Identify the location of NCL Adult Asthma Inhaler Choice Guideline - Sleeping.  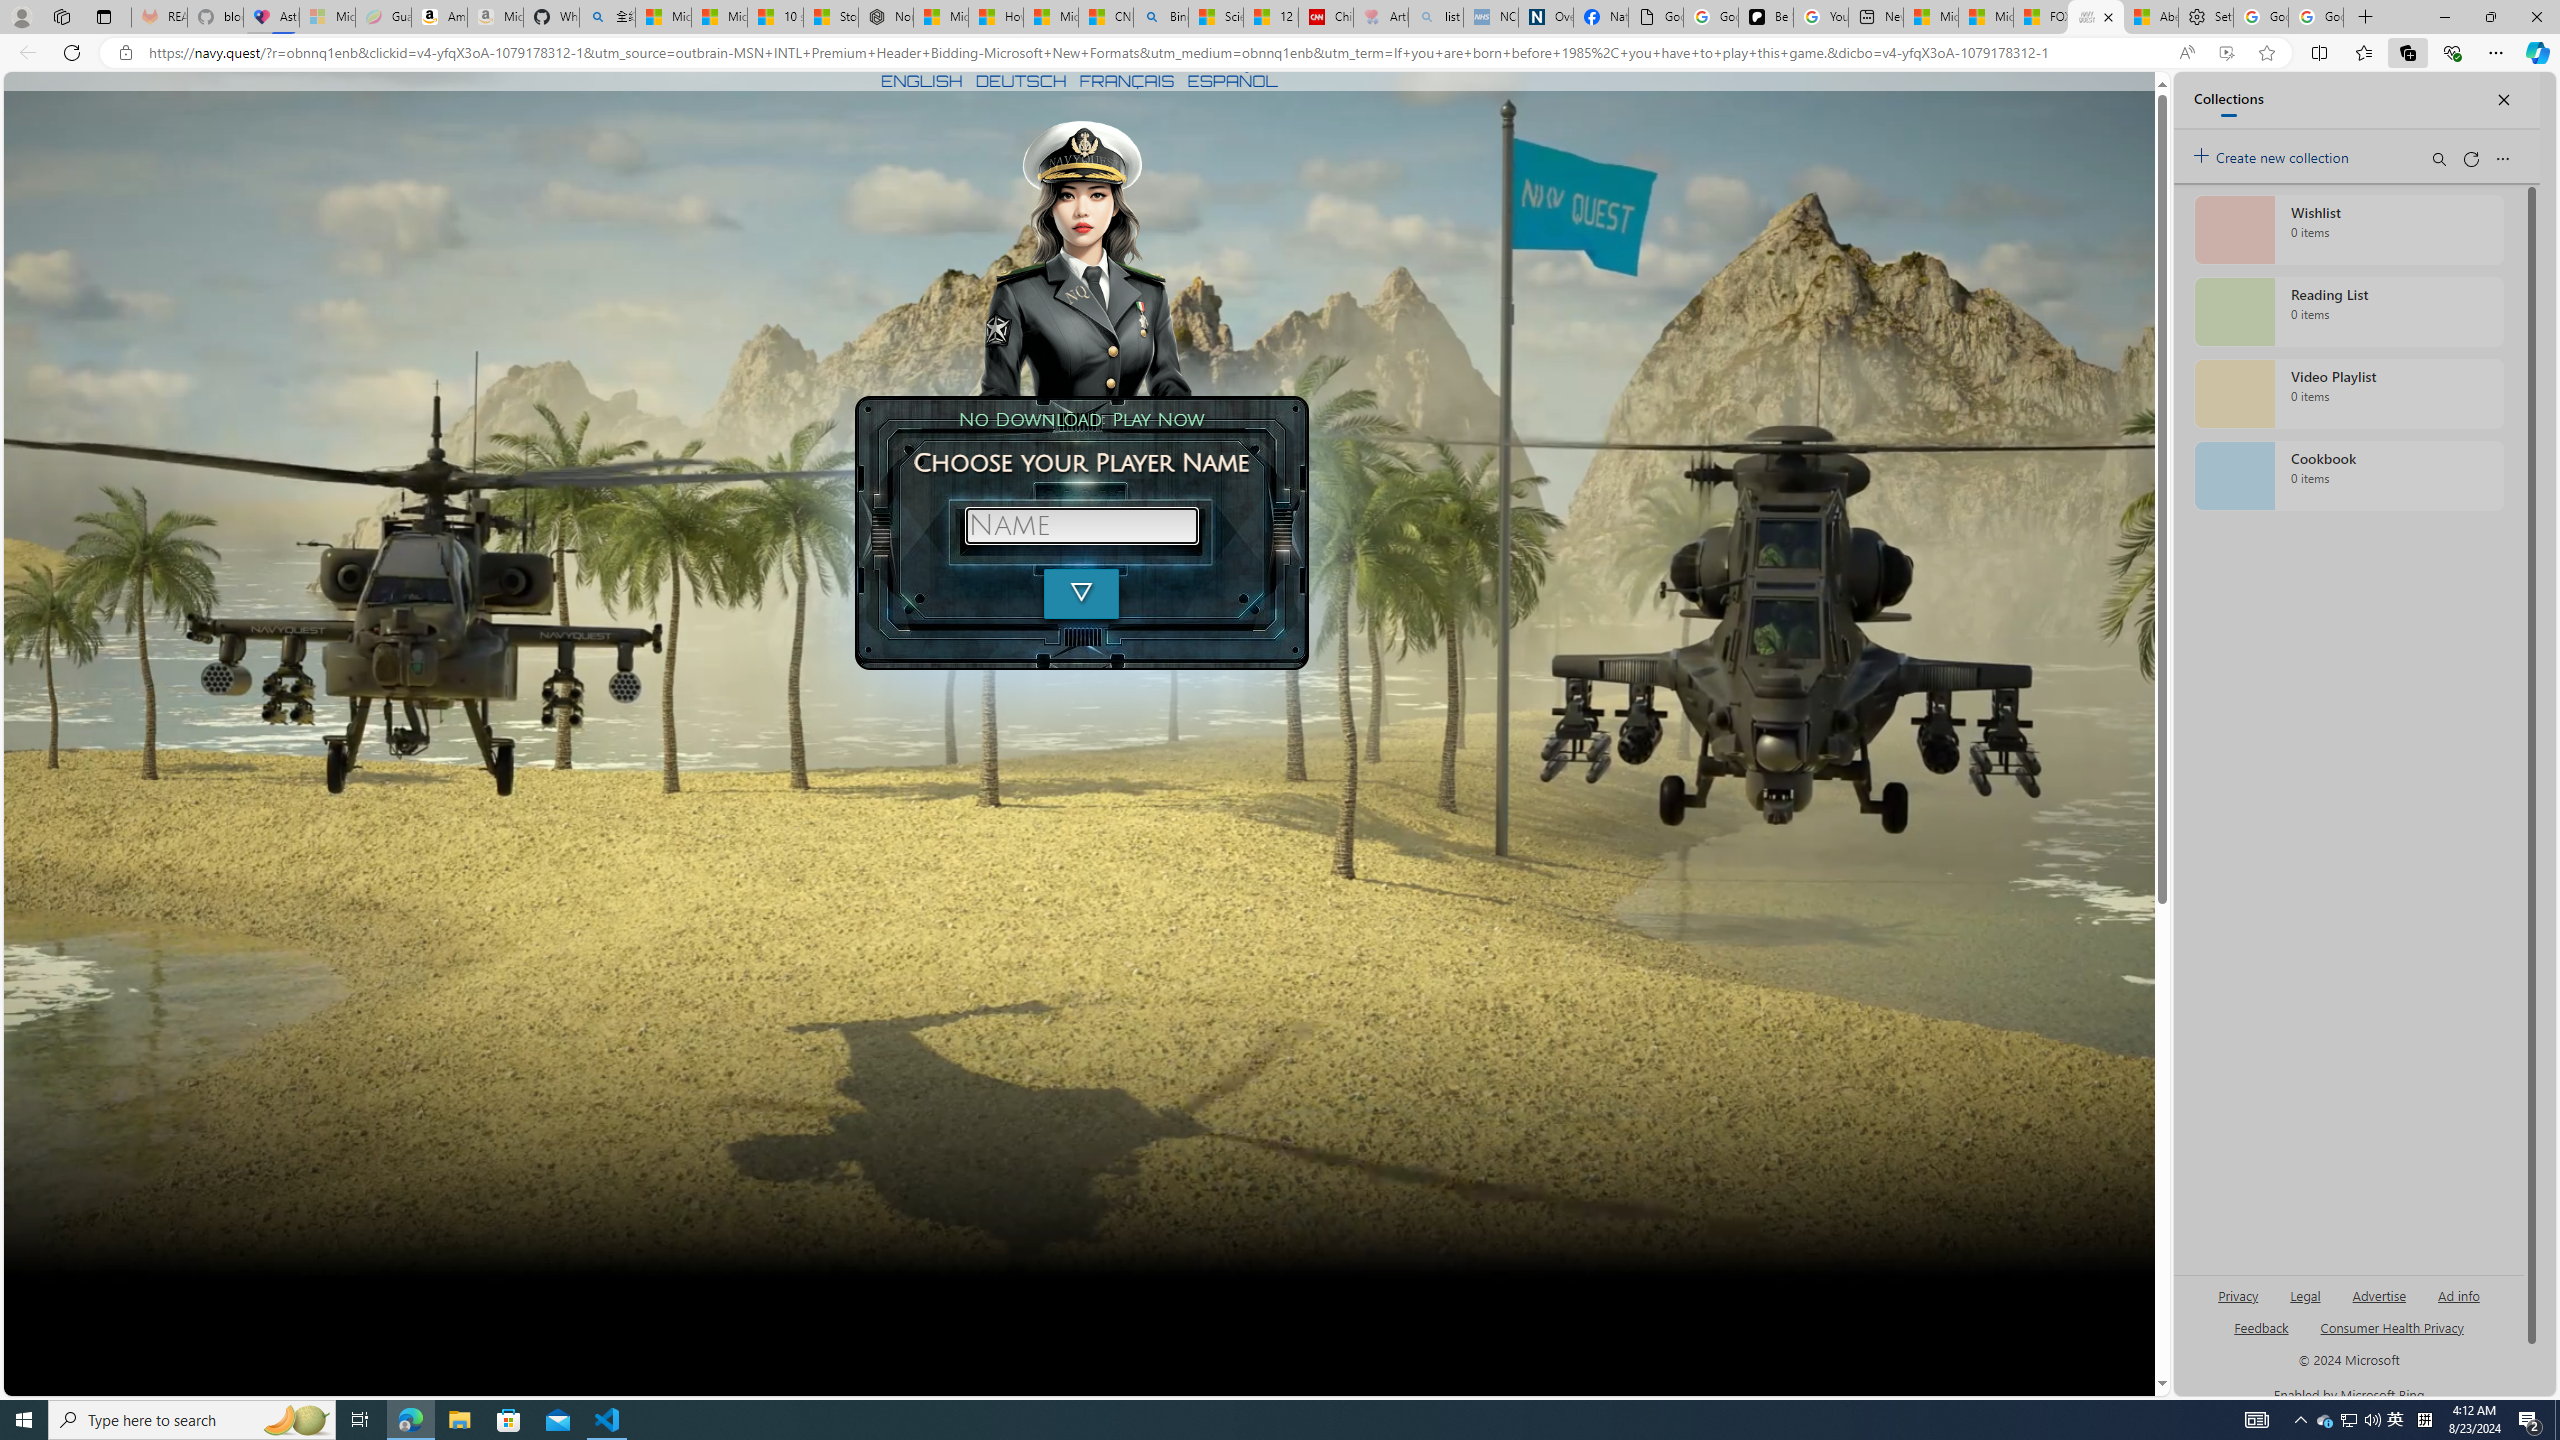
(1490, 17).